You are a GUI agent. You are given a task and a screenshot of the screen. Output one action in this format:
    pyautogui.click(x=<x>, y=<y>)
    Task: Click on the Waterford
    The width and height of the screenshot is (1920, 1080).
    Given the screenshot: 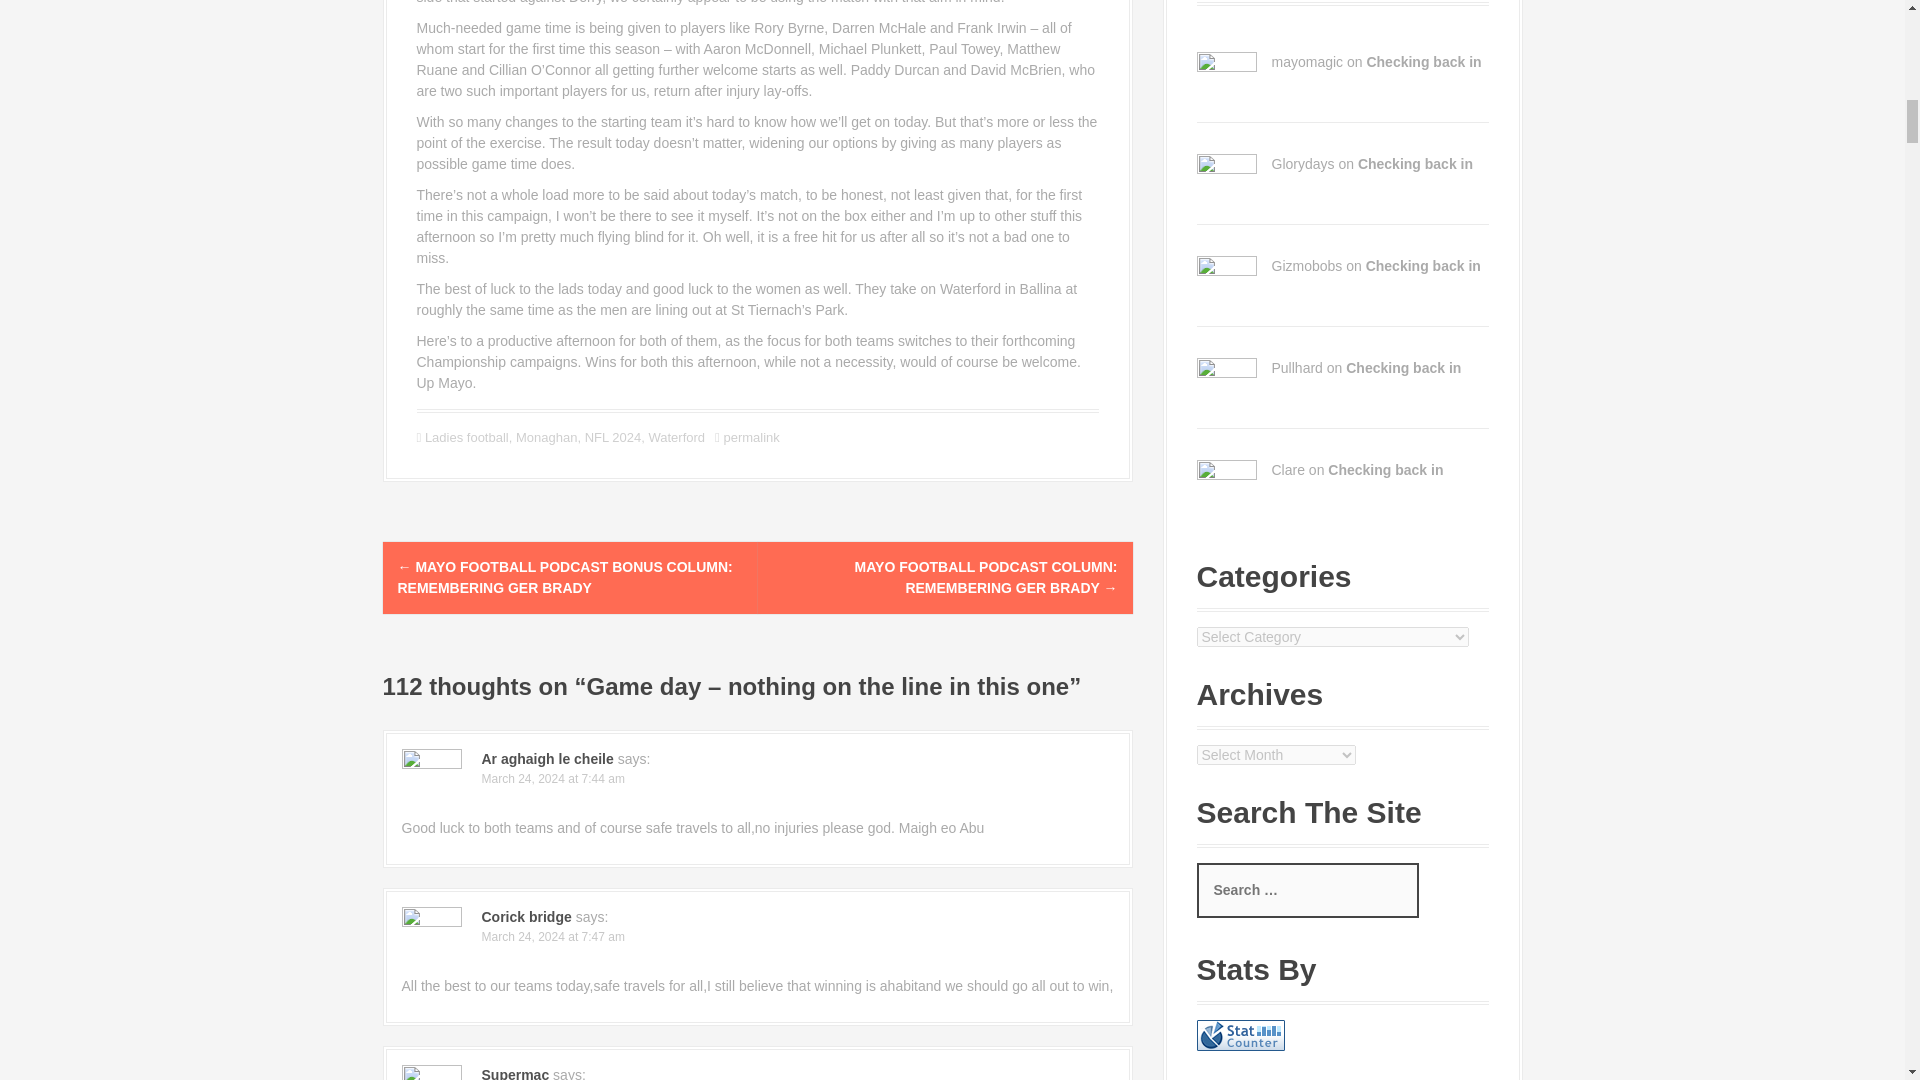 What is the action you would take?
    pyautogui.click(x=676, y=436)
    